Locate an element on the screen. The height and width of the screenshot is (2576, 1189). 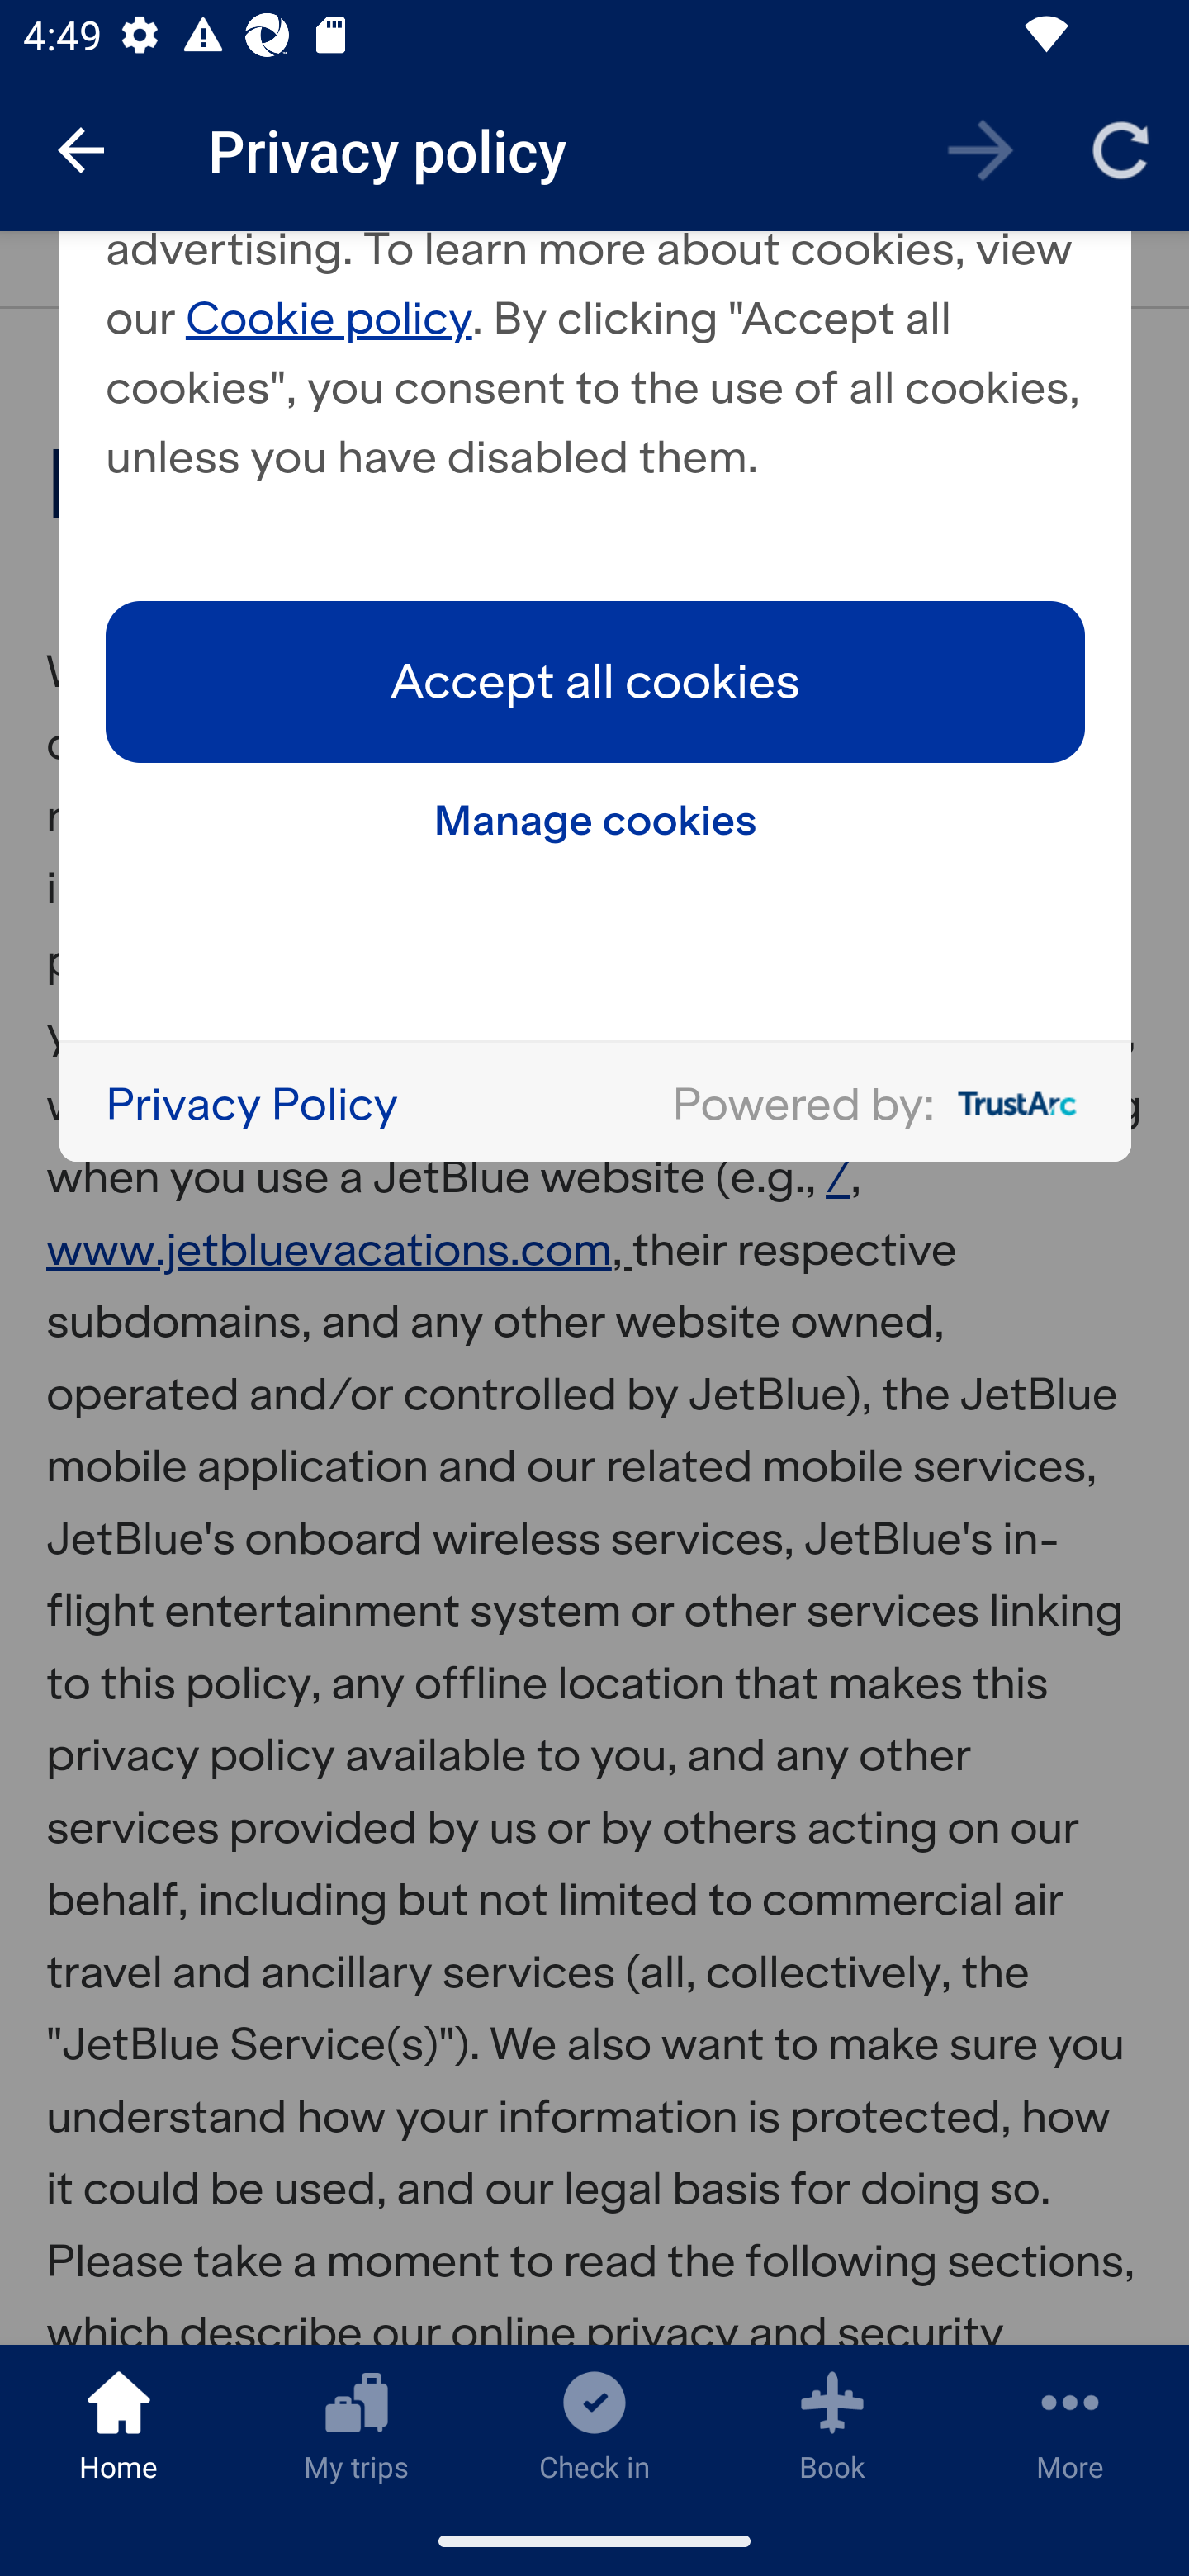
Cookie policy is located at coordinates (329, 318).